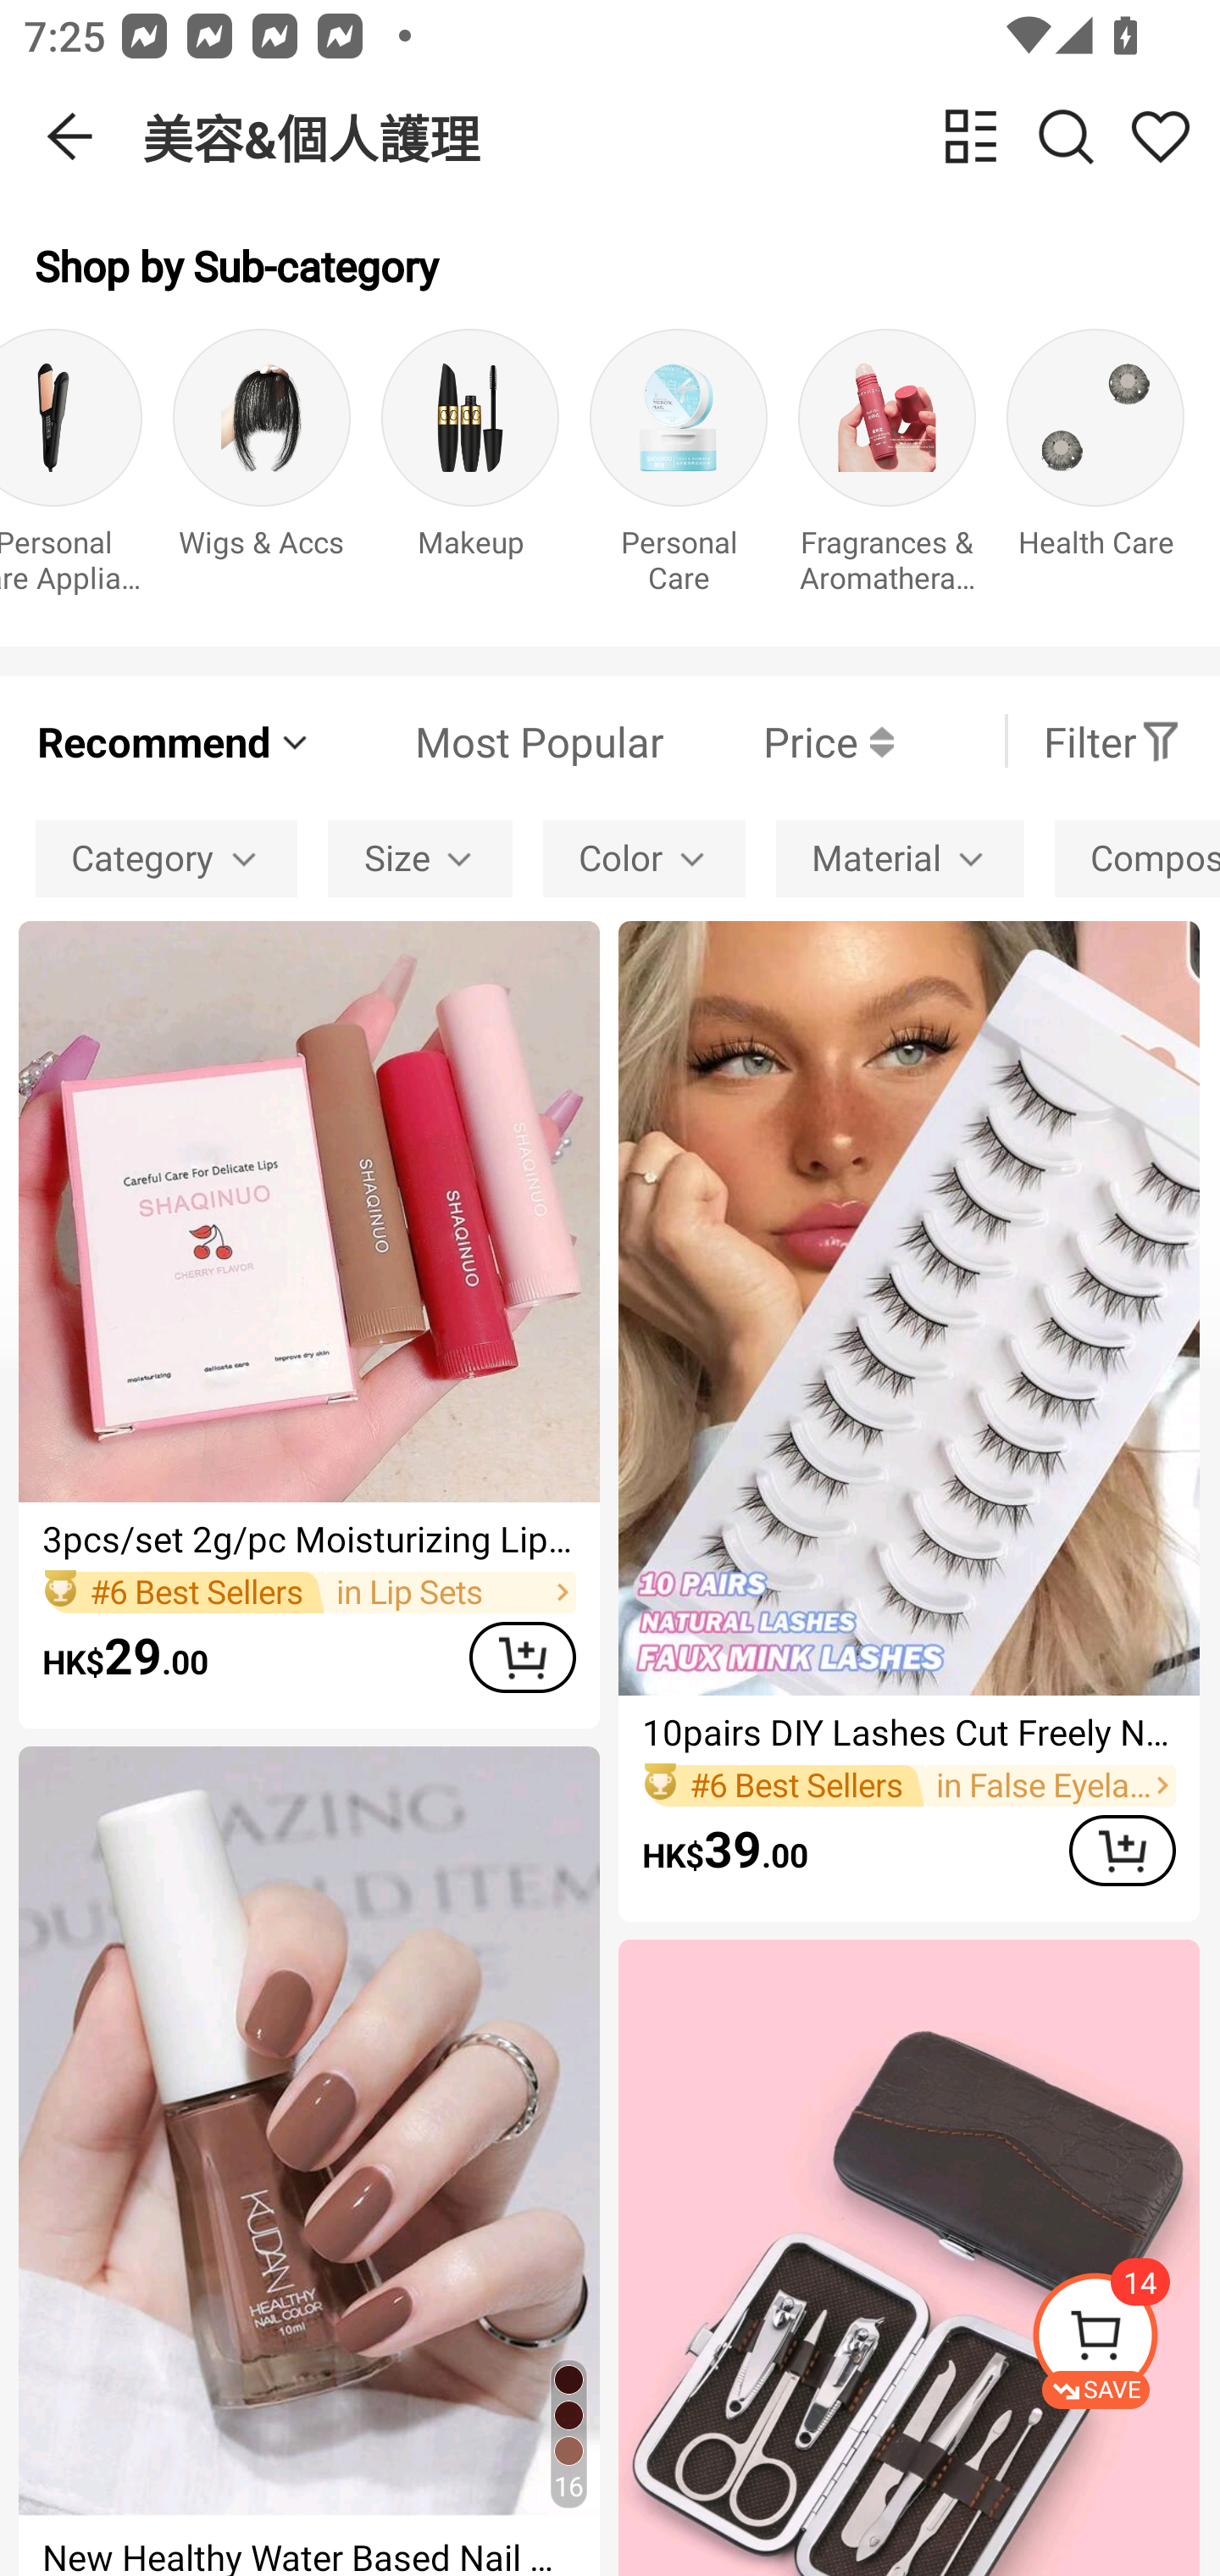  I want to click on Recommend, so click(175, 741).